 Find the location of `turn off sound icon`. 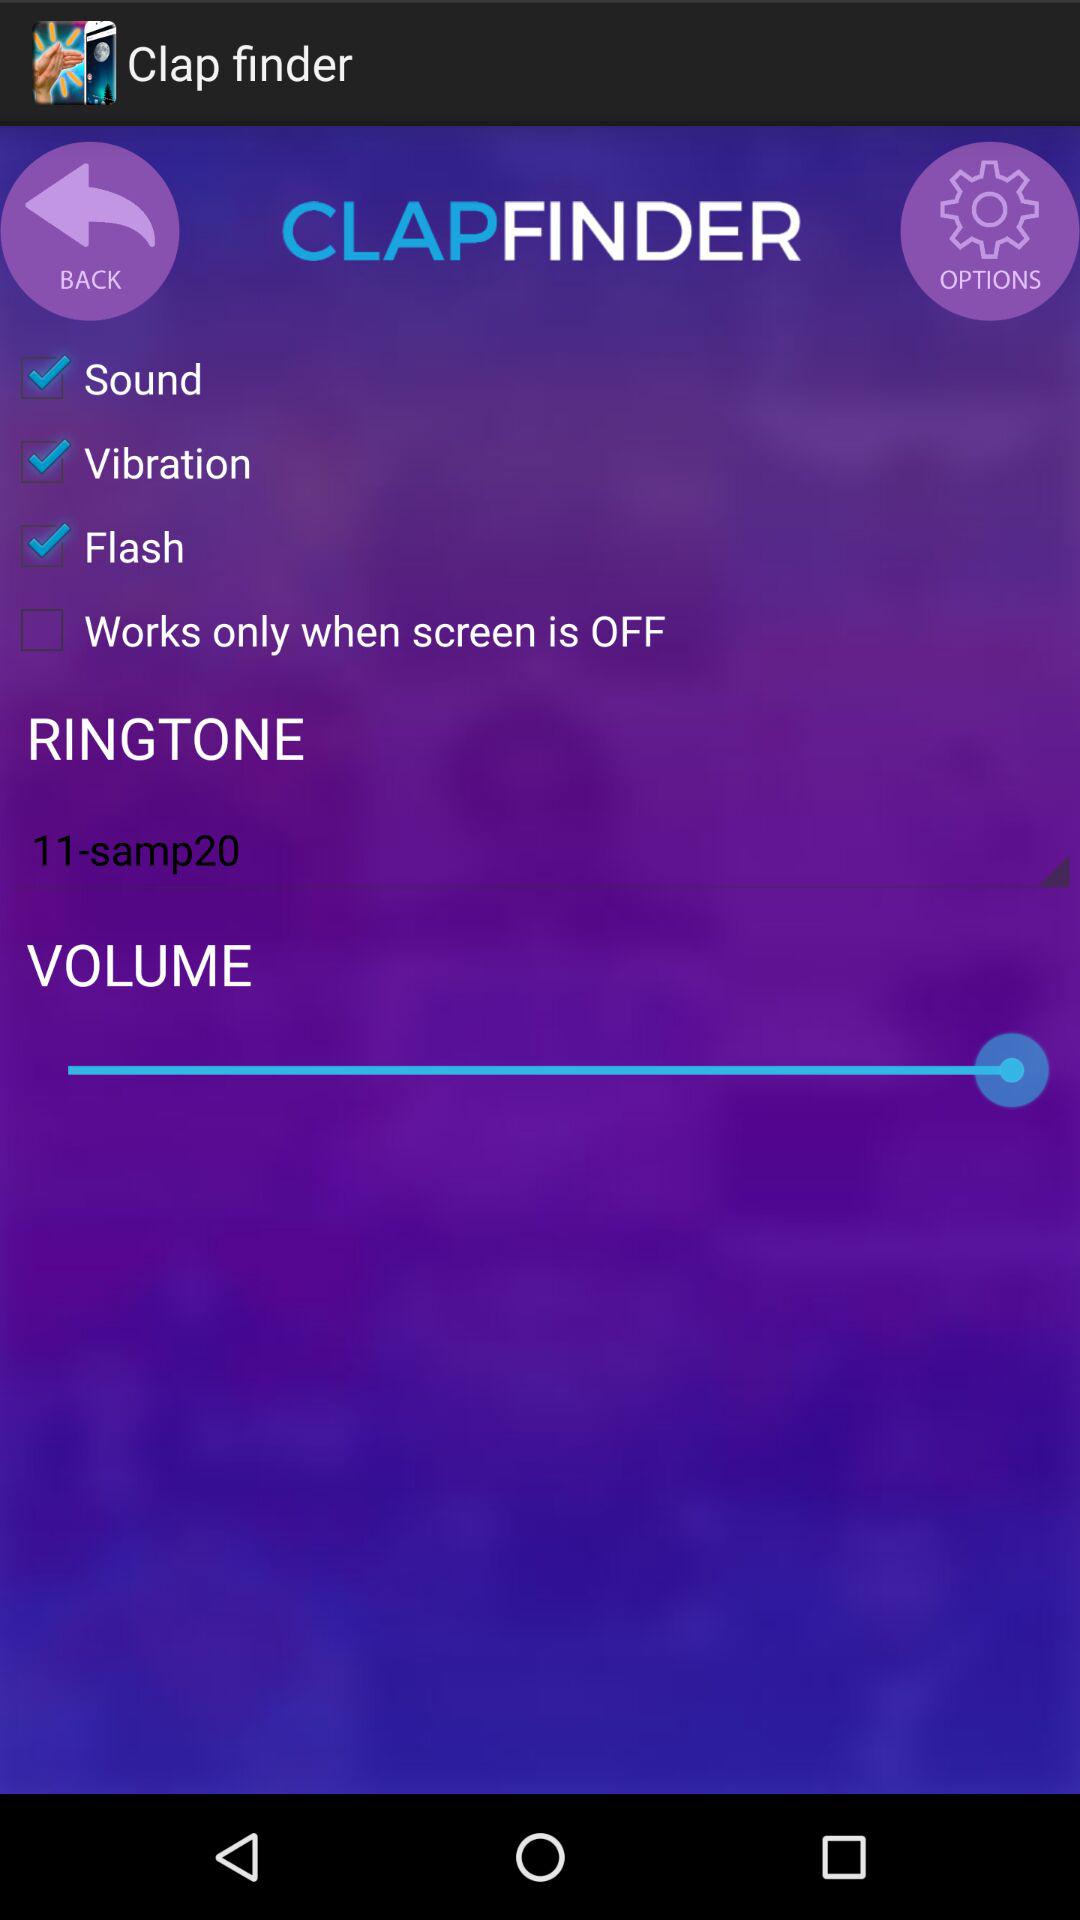

turn off sound icon is located at coordinates (102, 378).